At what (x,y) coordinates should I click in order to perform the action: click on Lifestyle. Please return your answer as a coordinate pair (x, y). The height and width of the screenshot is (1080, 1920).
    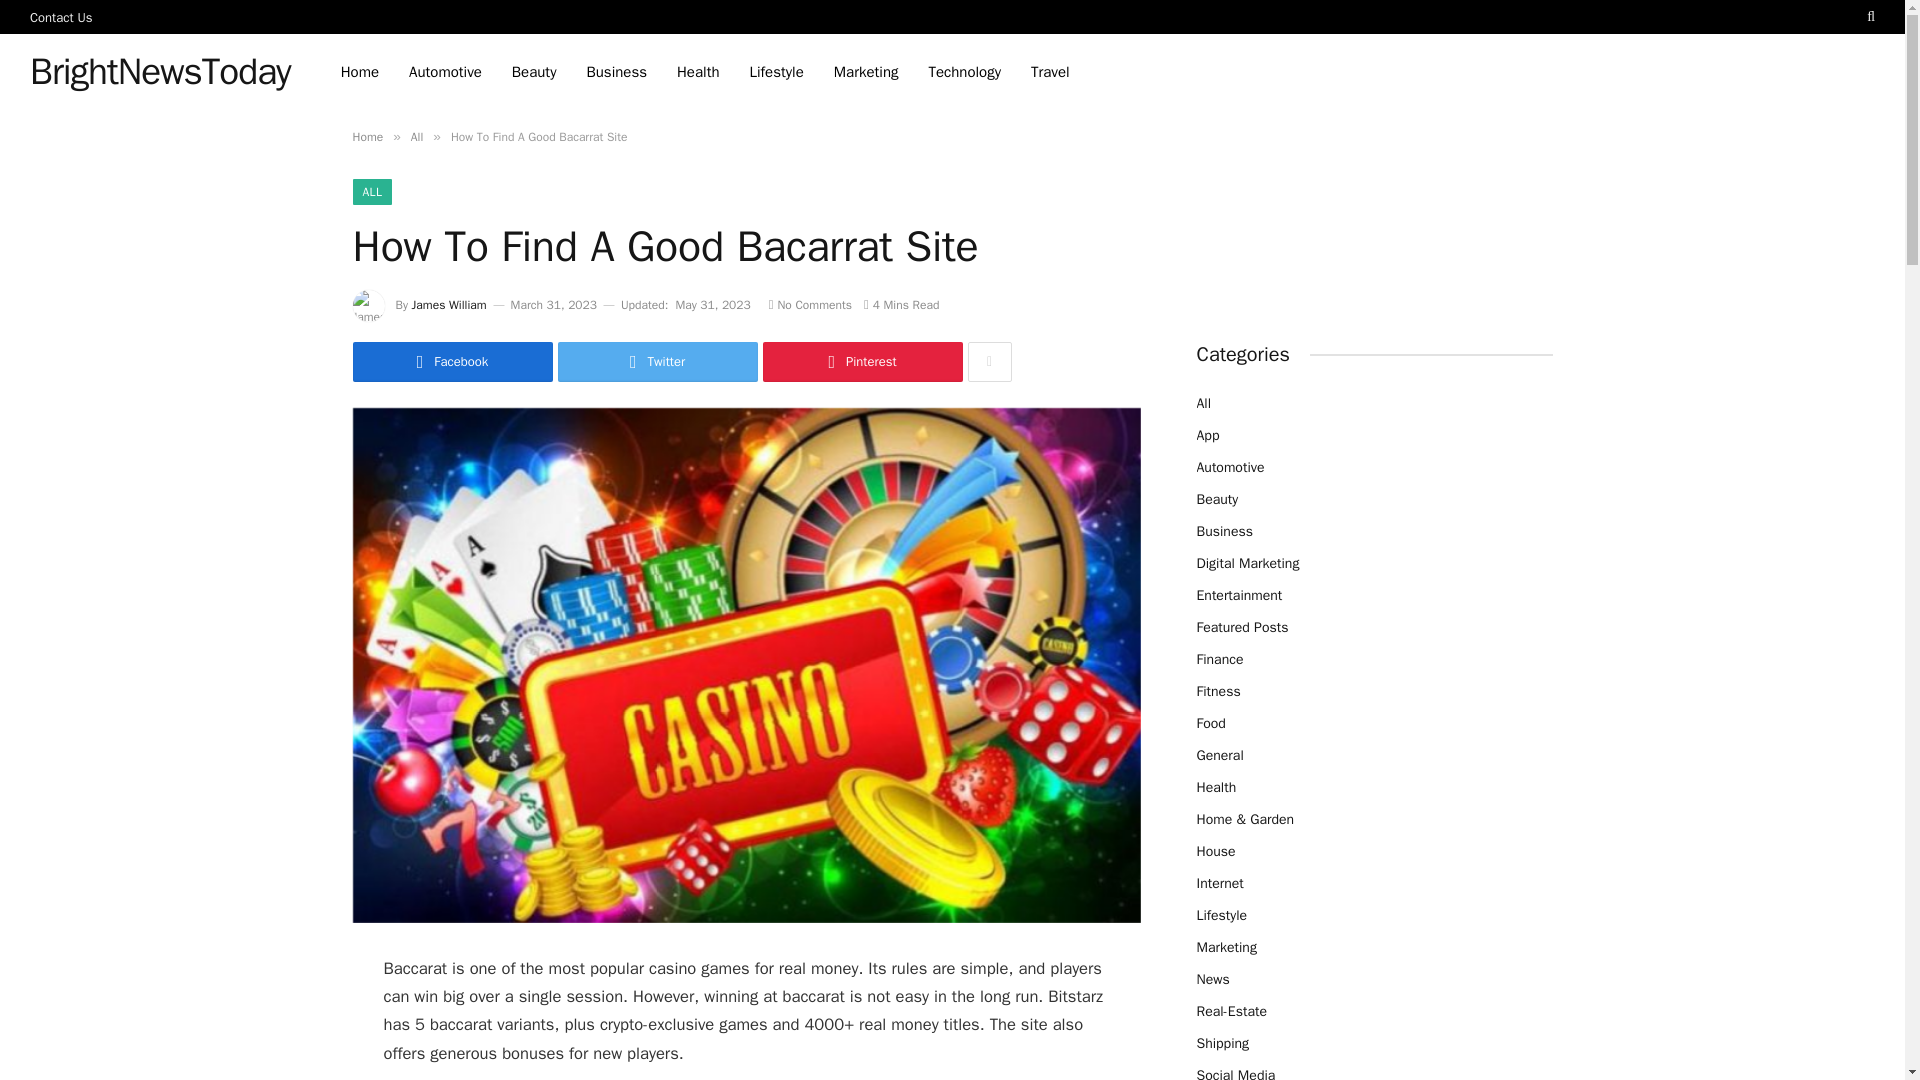
    Looking at the image, I should click on (777, 72).